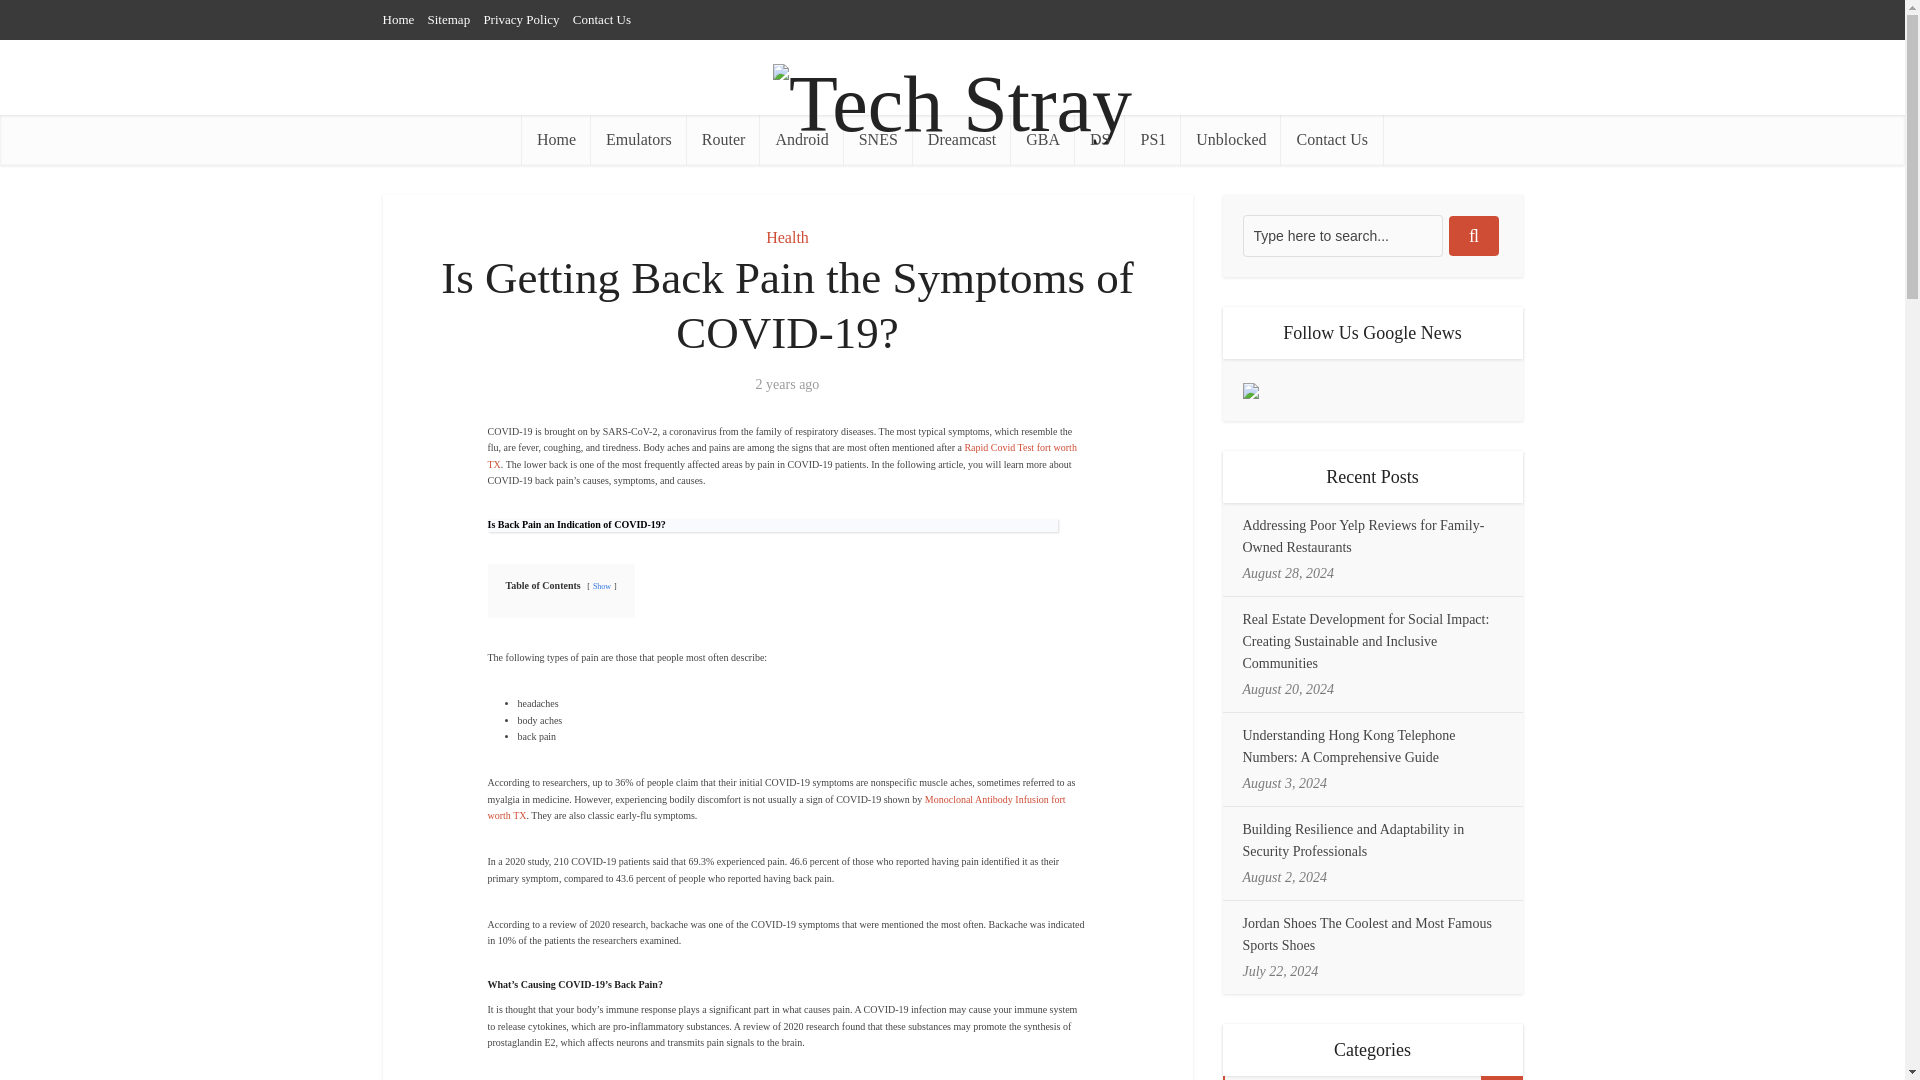  I want to click on Contact Us, so click(1331, 140).